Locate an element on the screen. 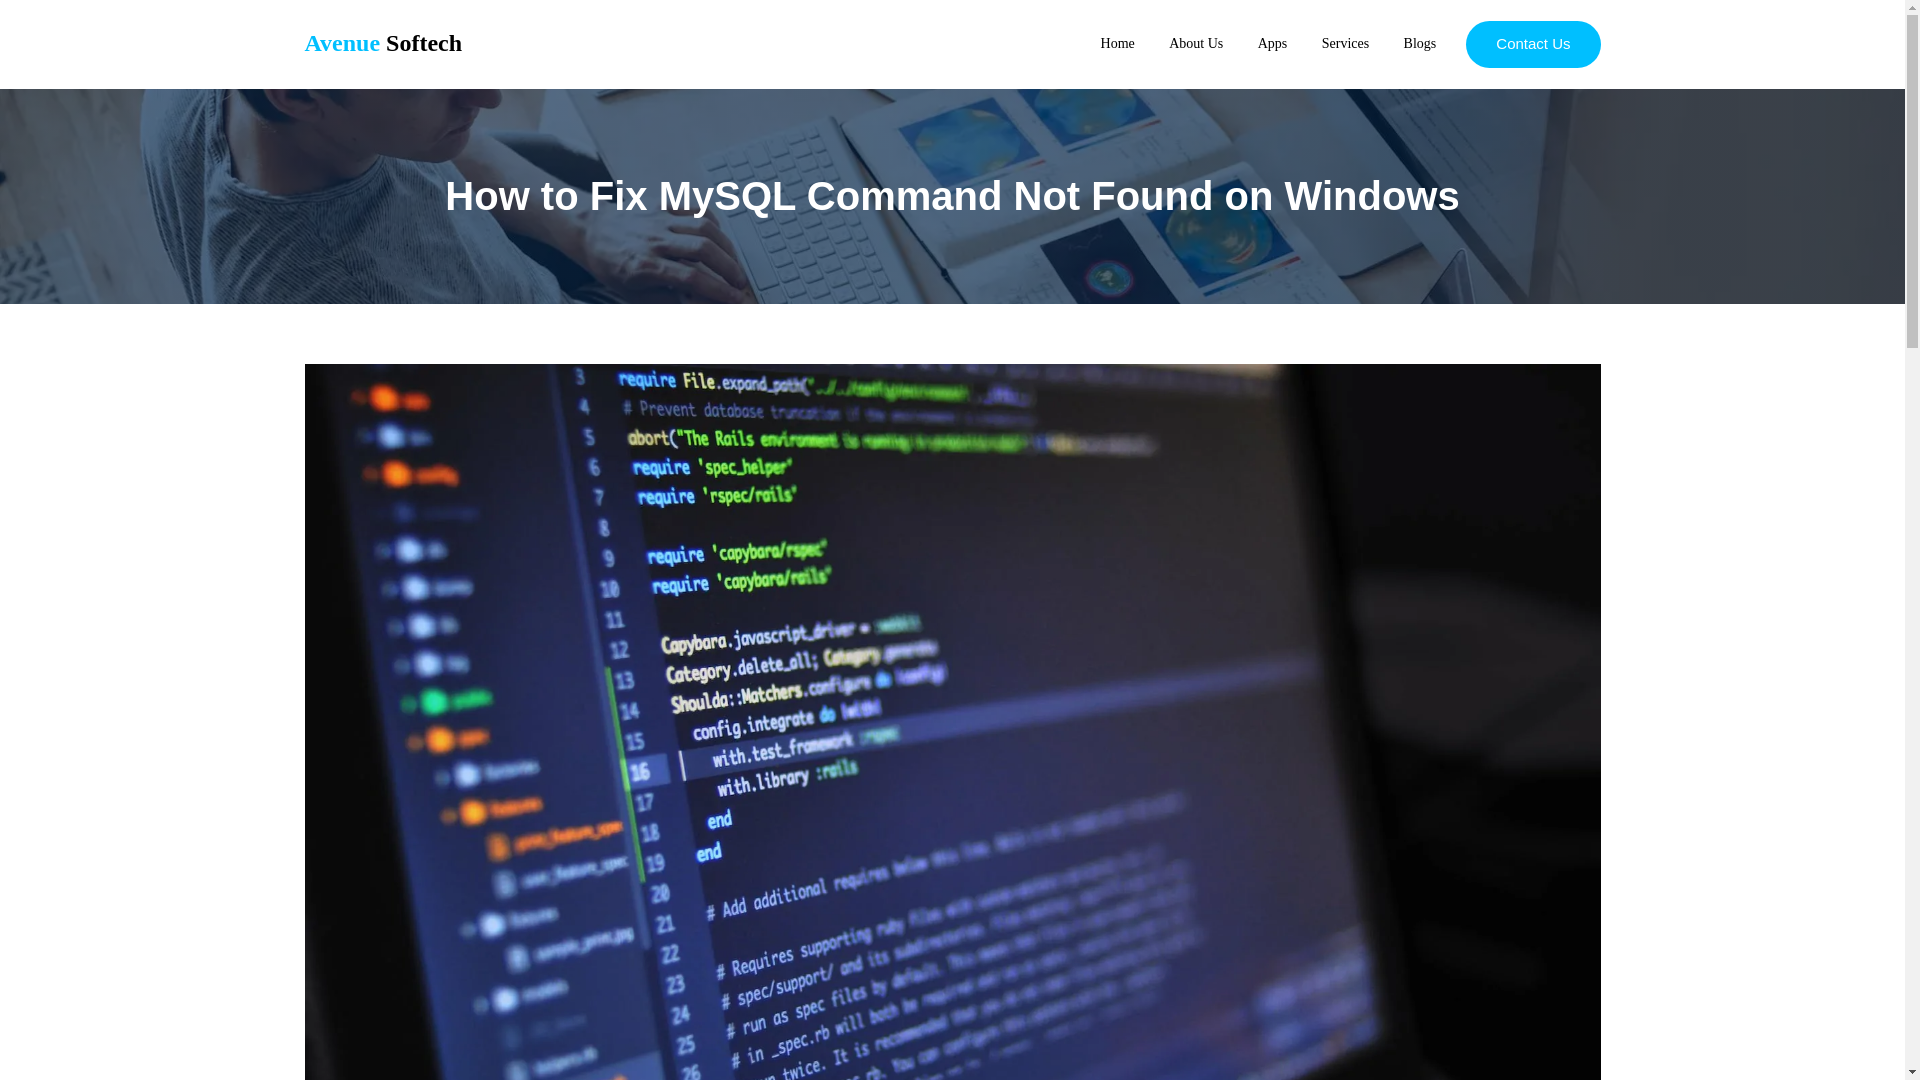  AvenueSoftech is located at coordinates (382, 43).